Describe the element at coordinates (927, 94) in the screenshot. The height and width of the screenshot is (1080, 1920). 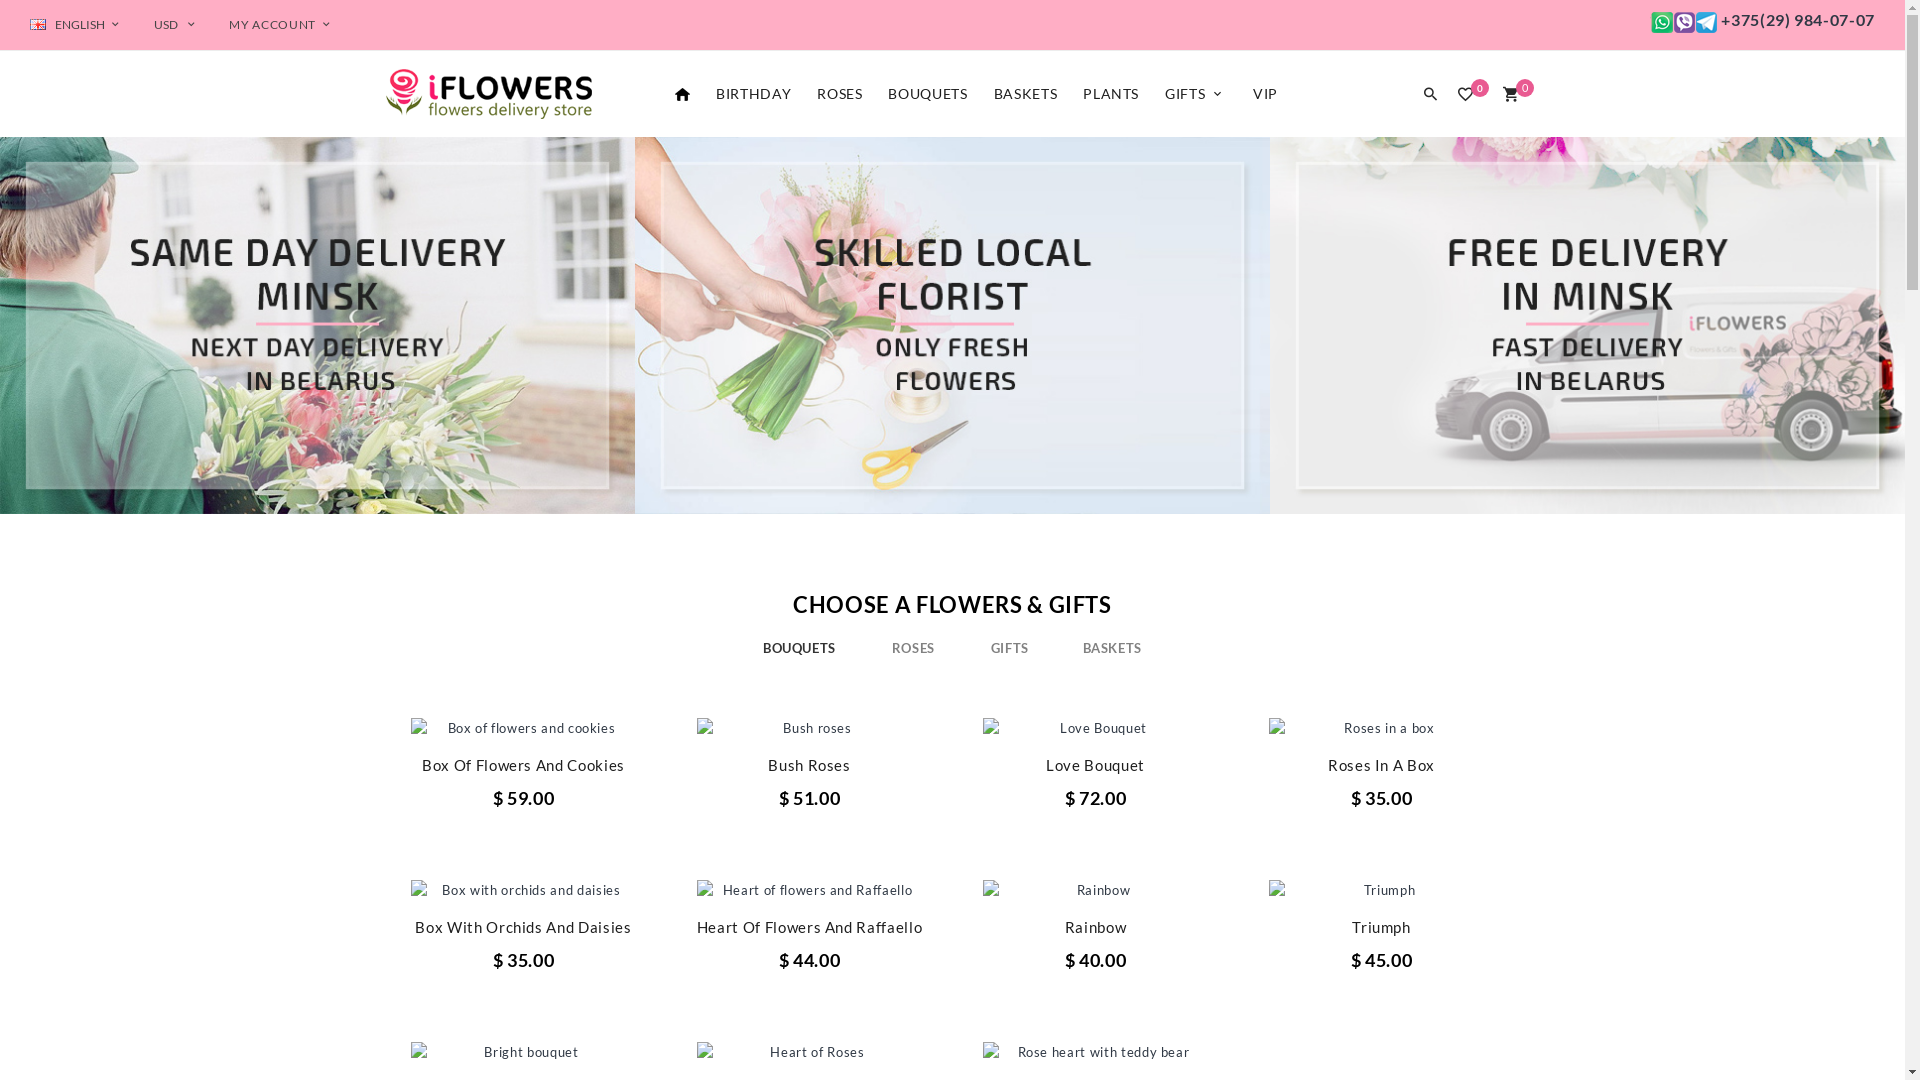
I see `BOUQUETS` at that location.